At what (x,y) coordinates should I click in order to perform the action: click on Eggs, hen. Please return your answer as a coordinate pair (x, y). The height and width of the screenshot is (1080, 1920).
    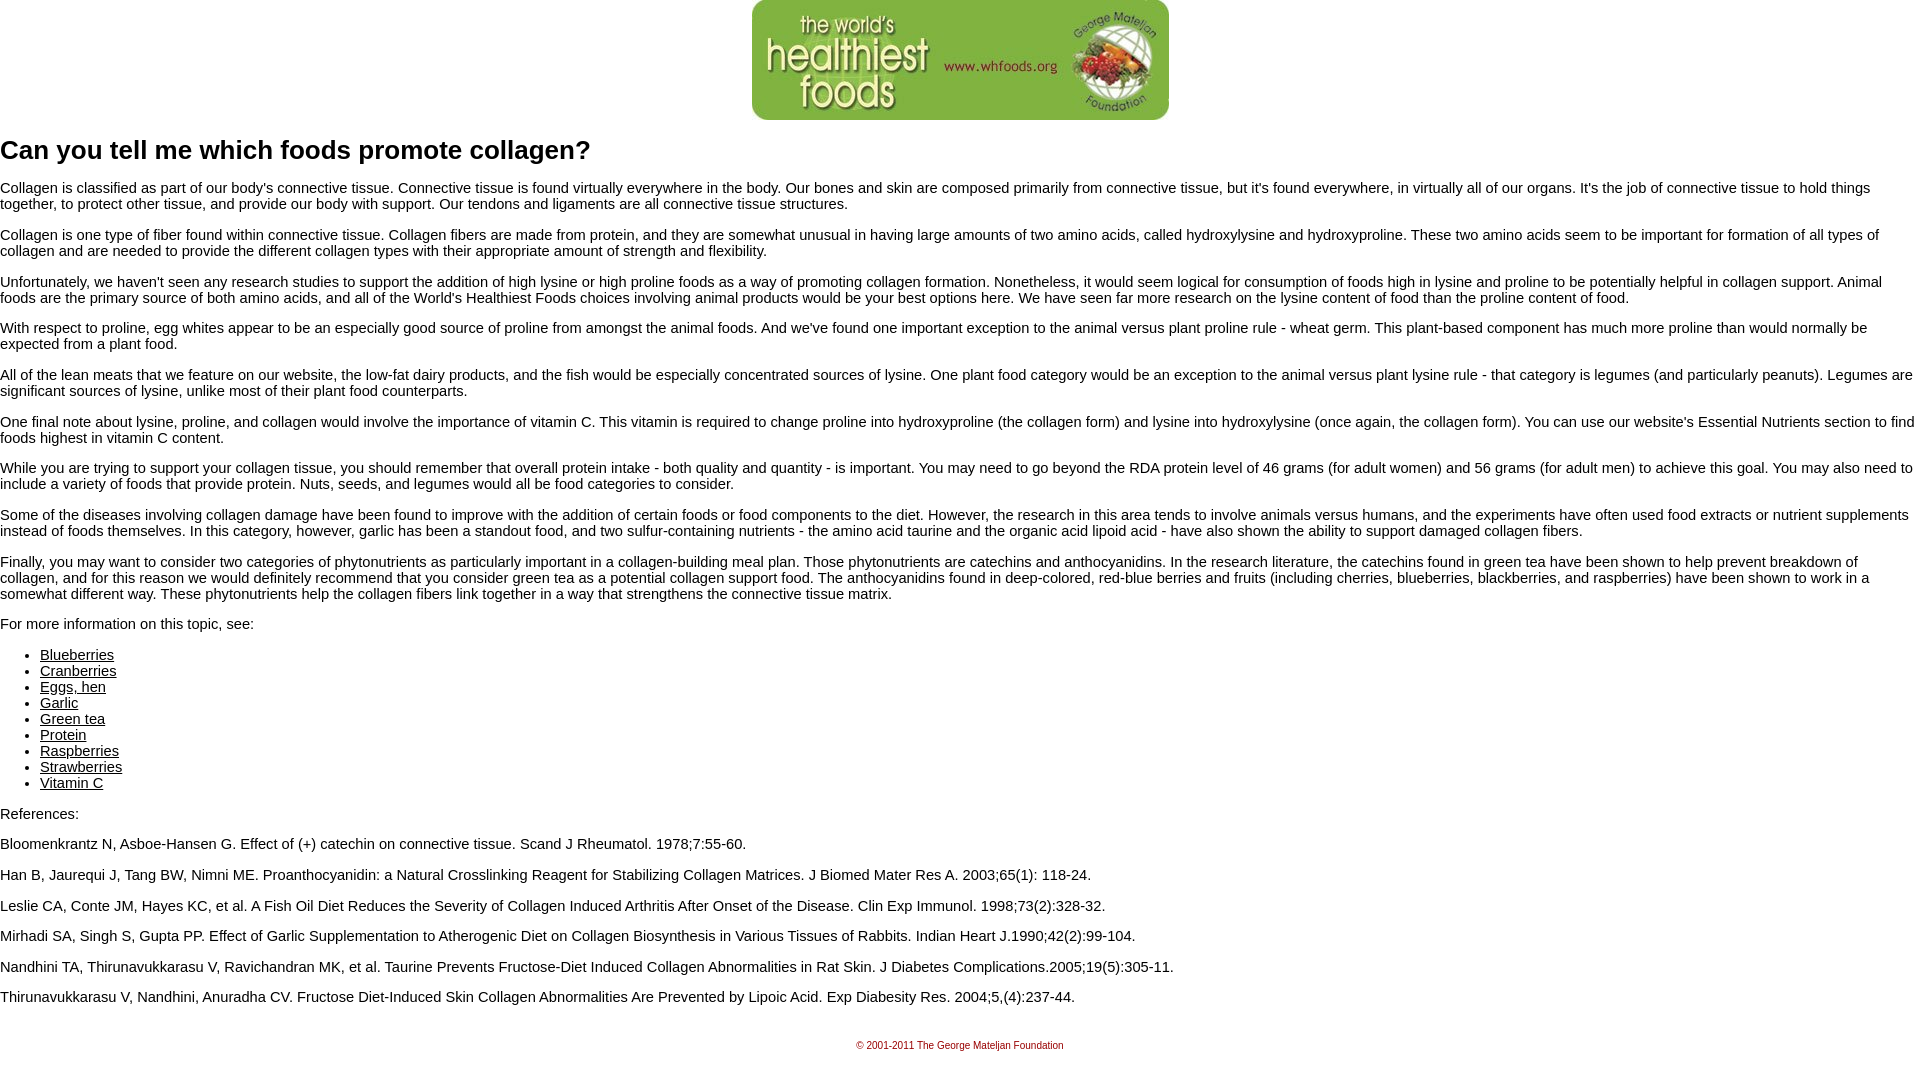
    Looking at the image, I should click on (72, 687).